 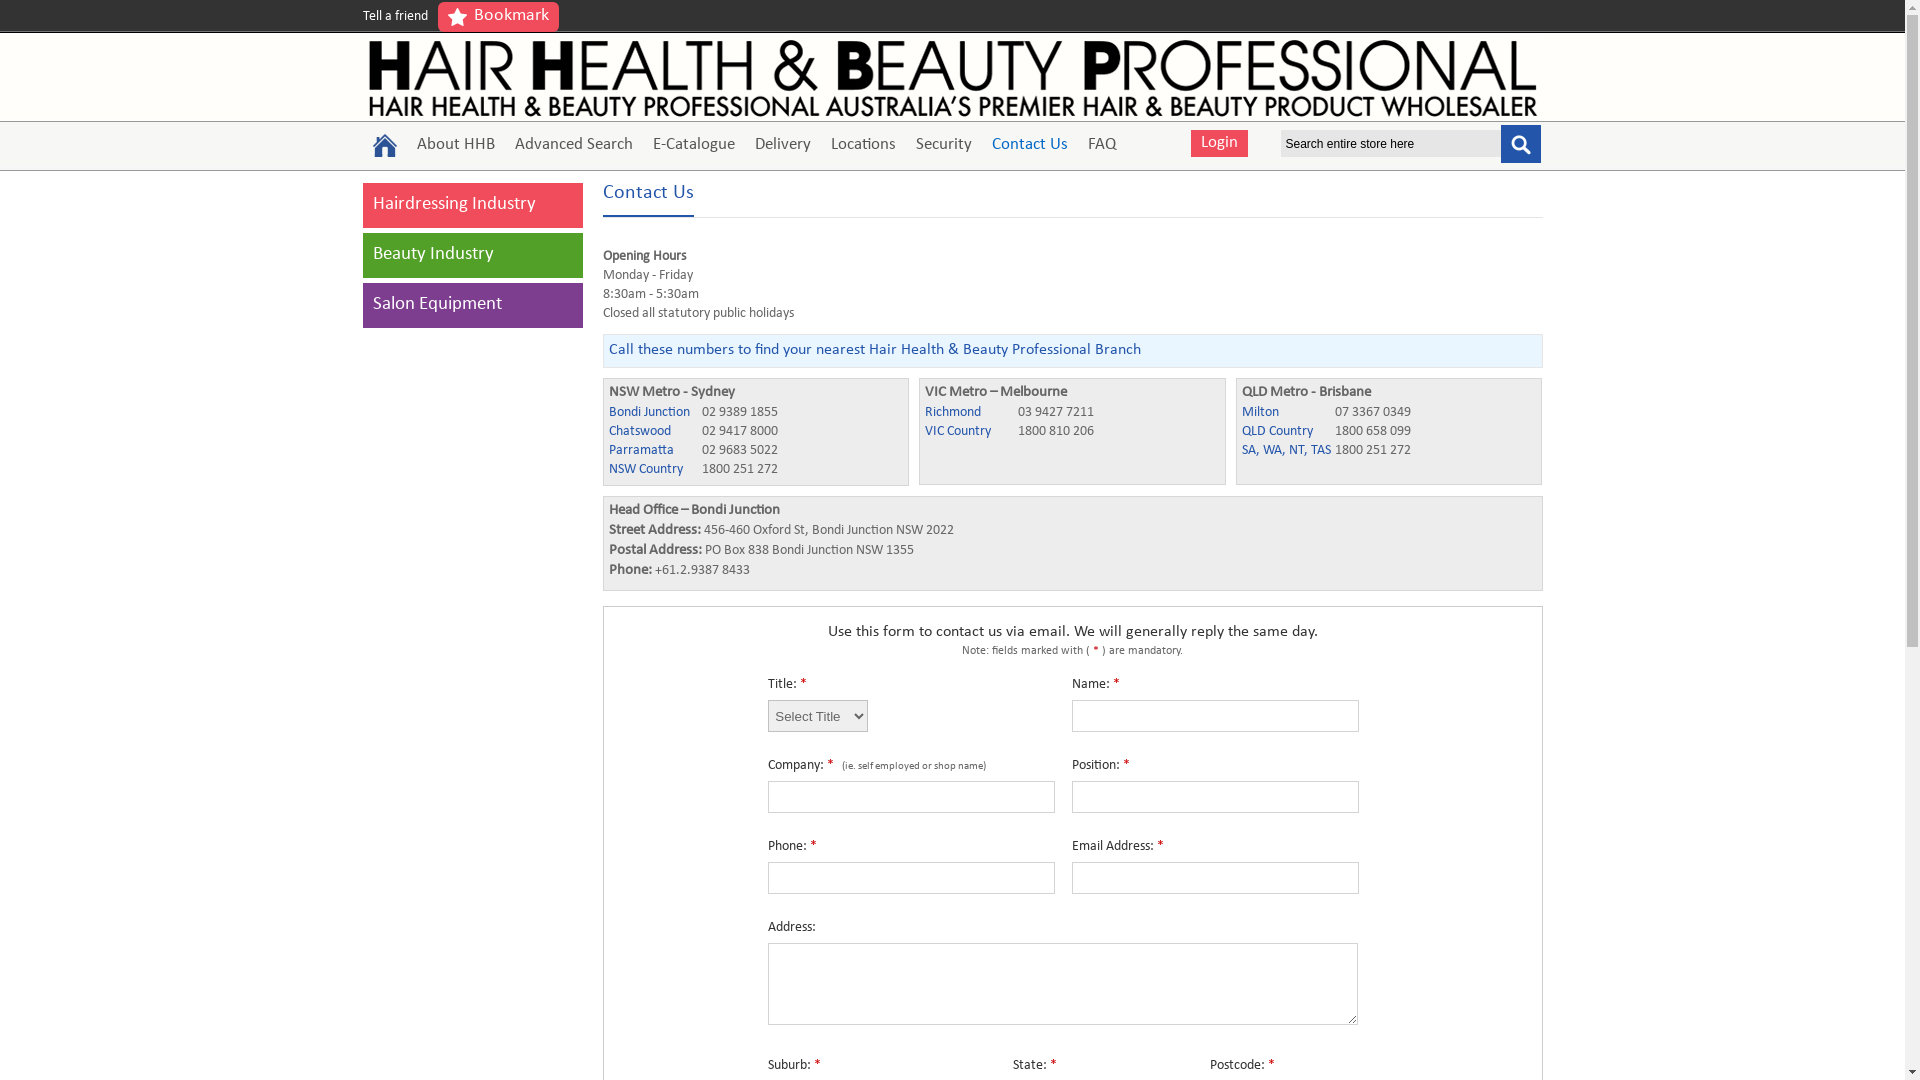 I want to click on Chatswood, so click(x=653, y=432).